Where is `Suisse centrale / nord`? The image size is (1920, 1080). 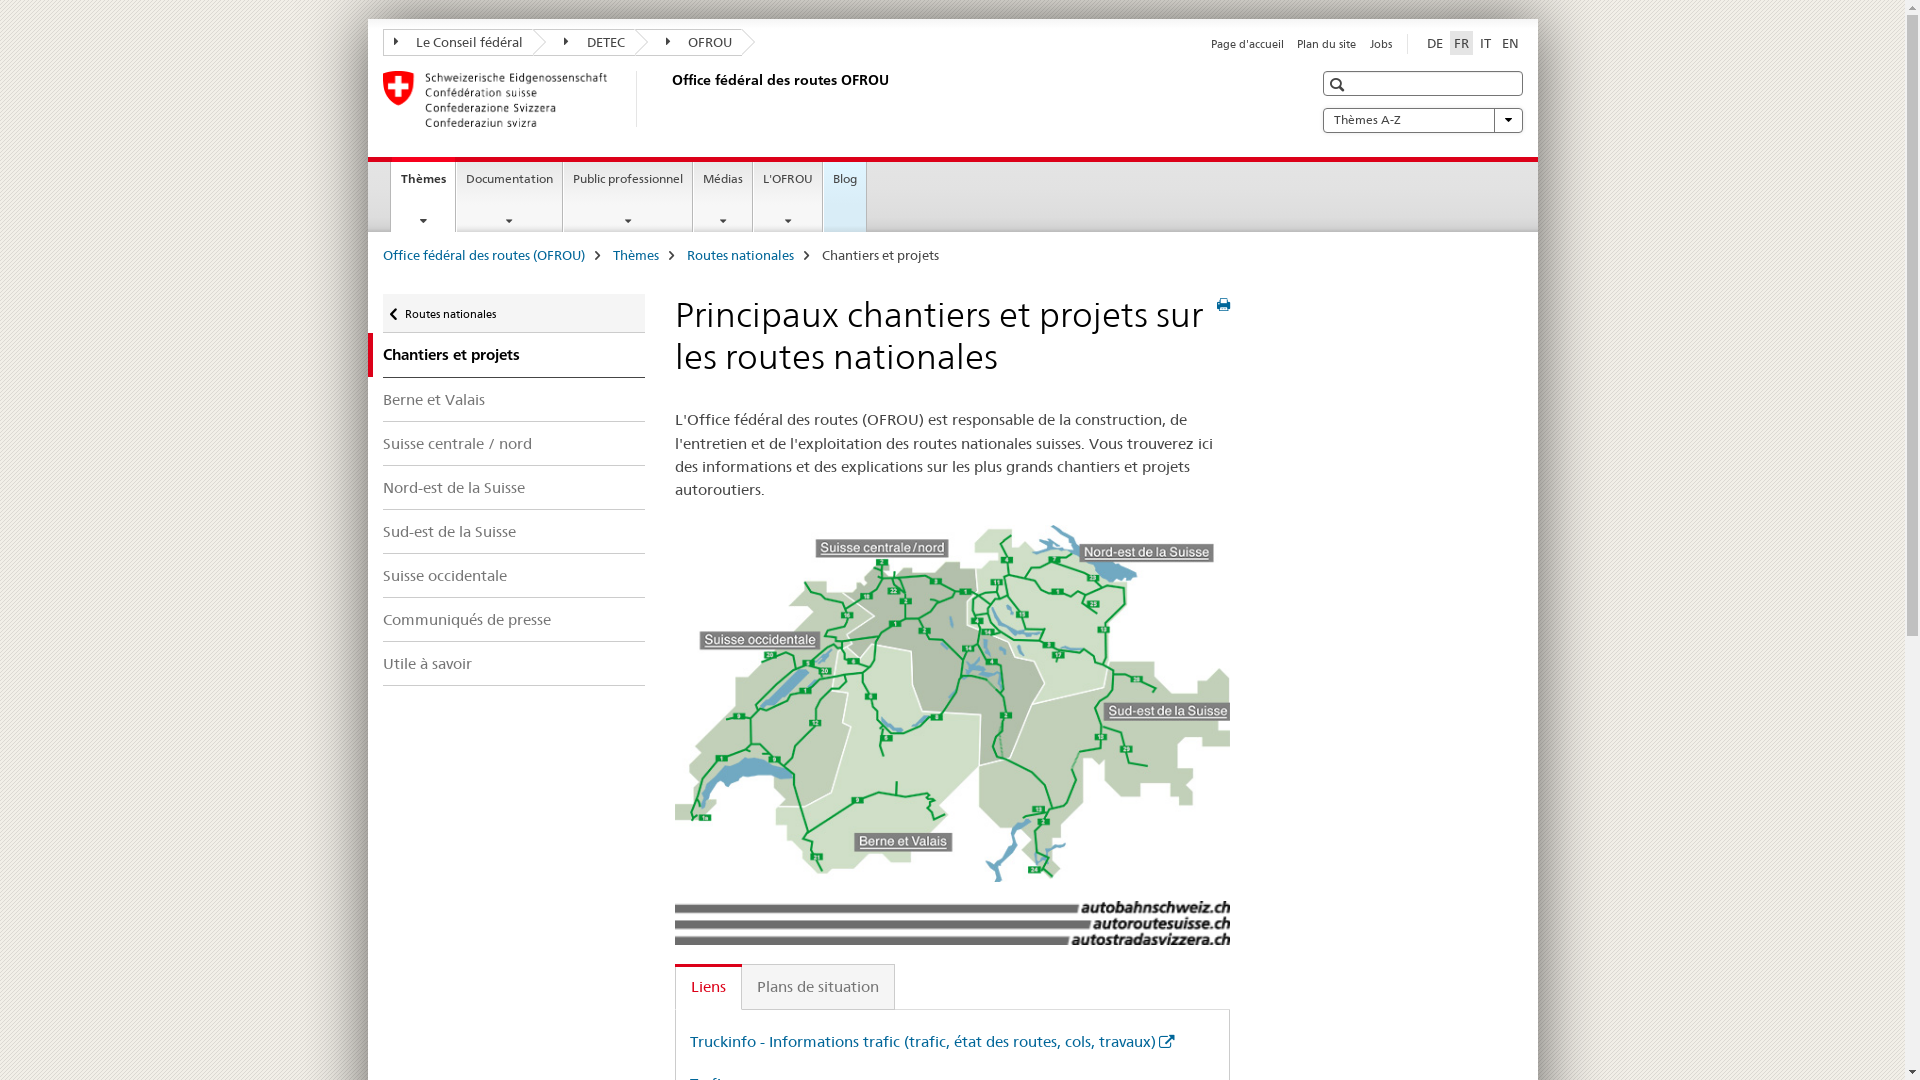
Suisse centrale / nord is located at coordinates (514, 444).